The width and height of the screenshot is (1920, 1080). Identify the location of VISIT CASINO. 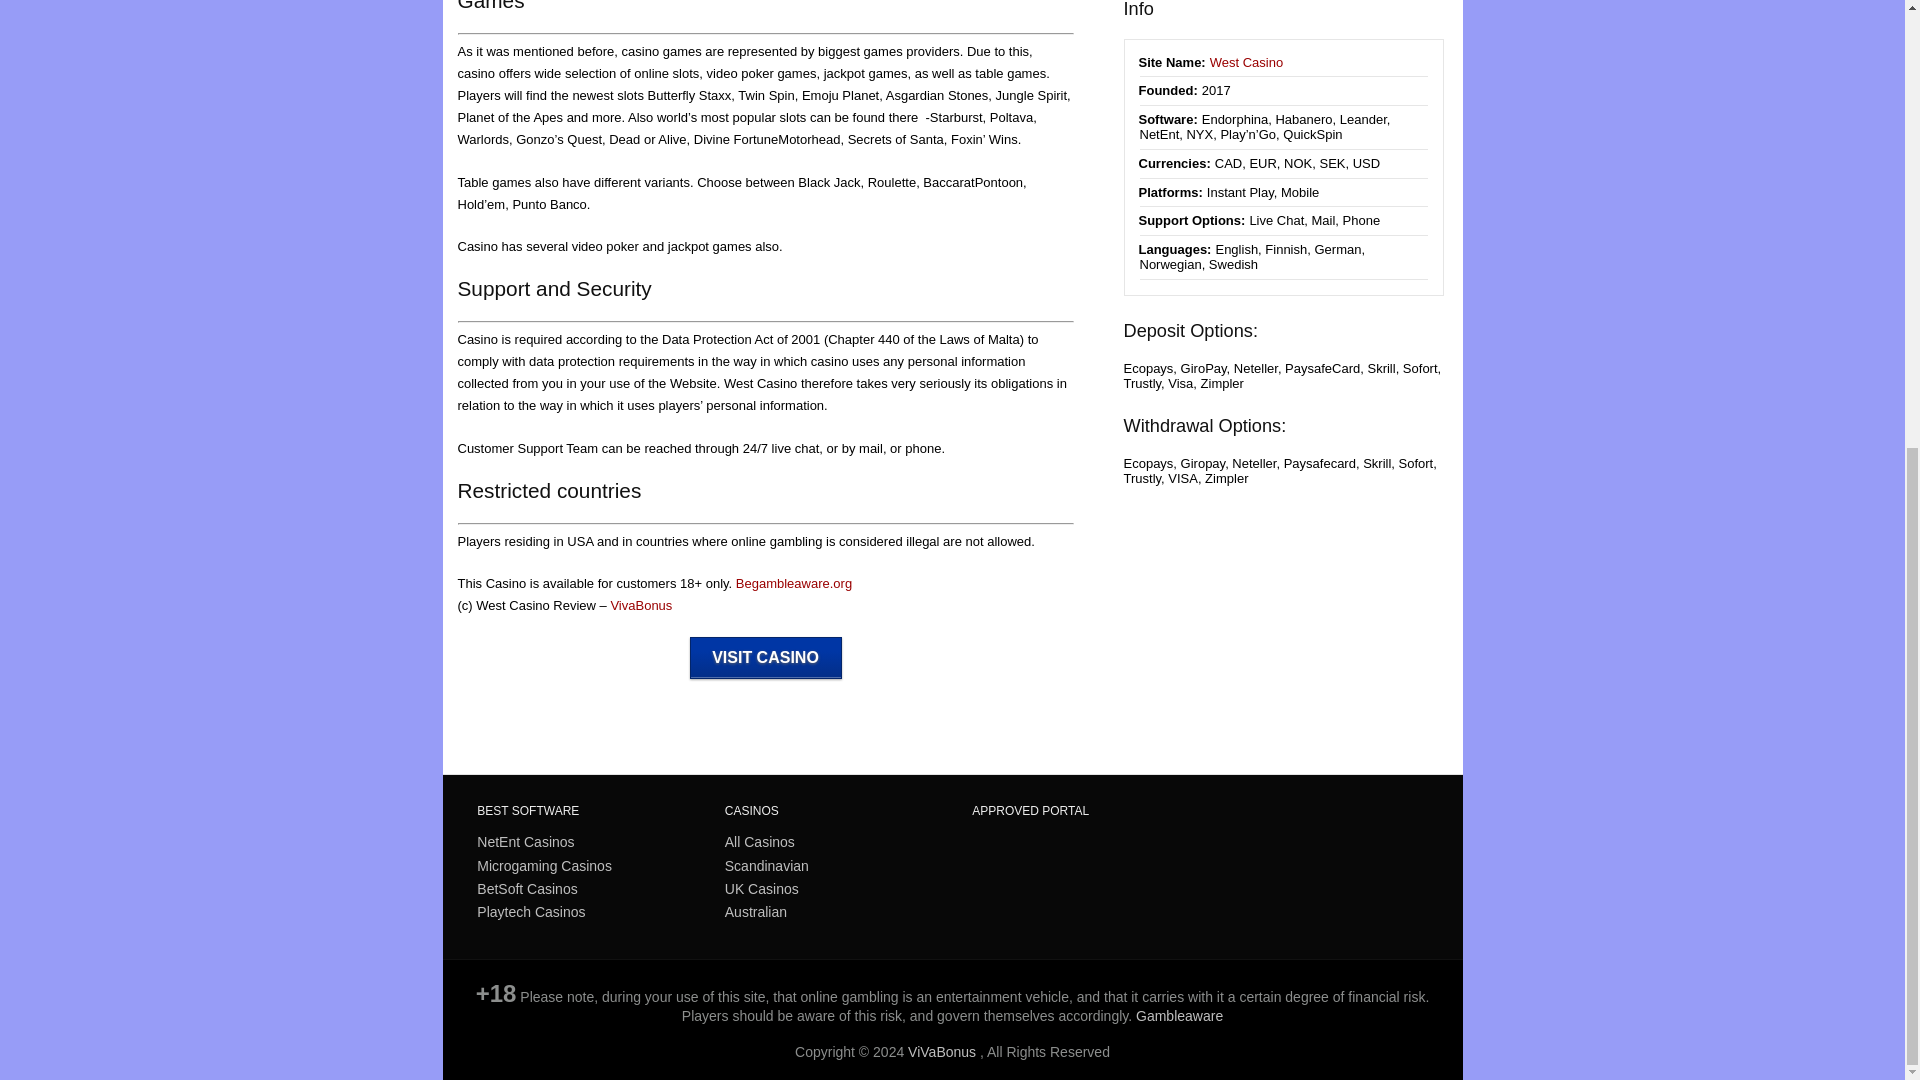
(766, 658).